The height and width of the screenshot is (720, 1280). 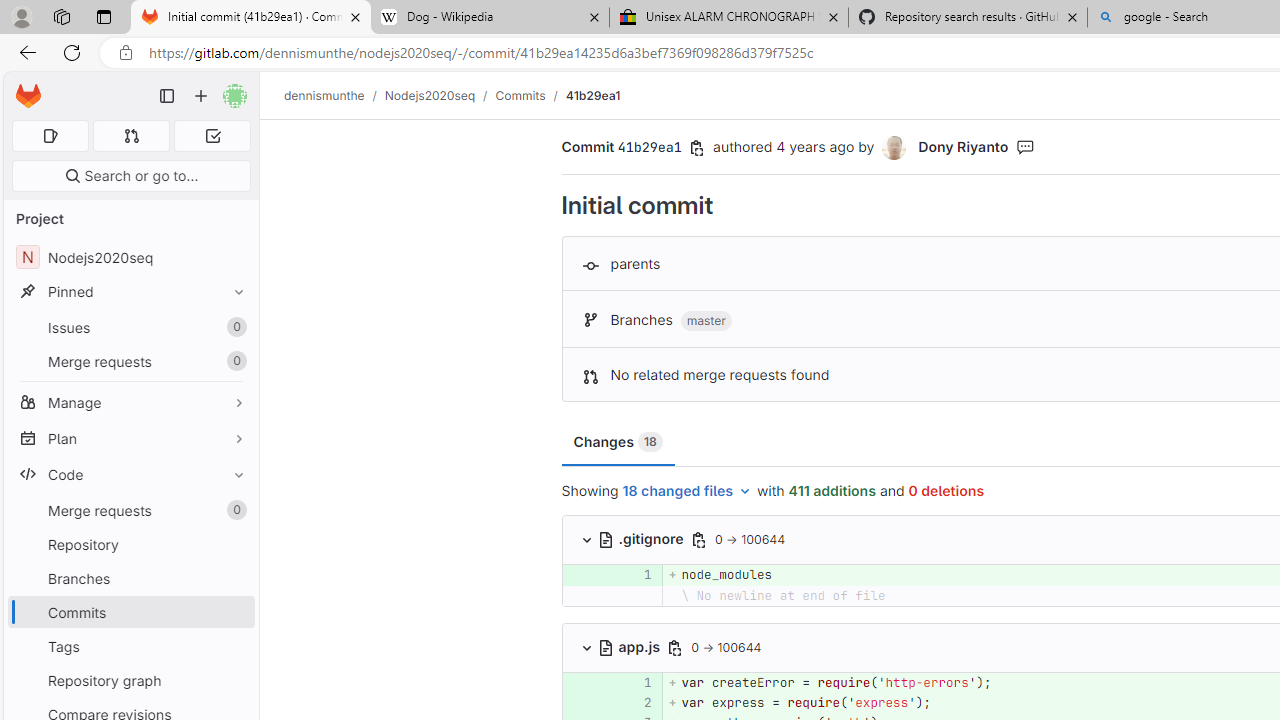 I want to click on Tags, so click(x=130, y=646).